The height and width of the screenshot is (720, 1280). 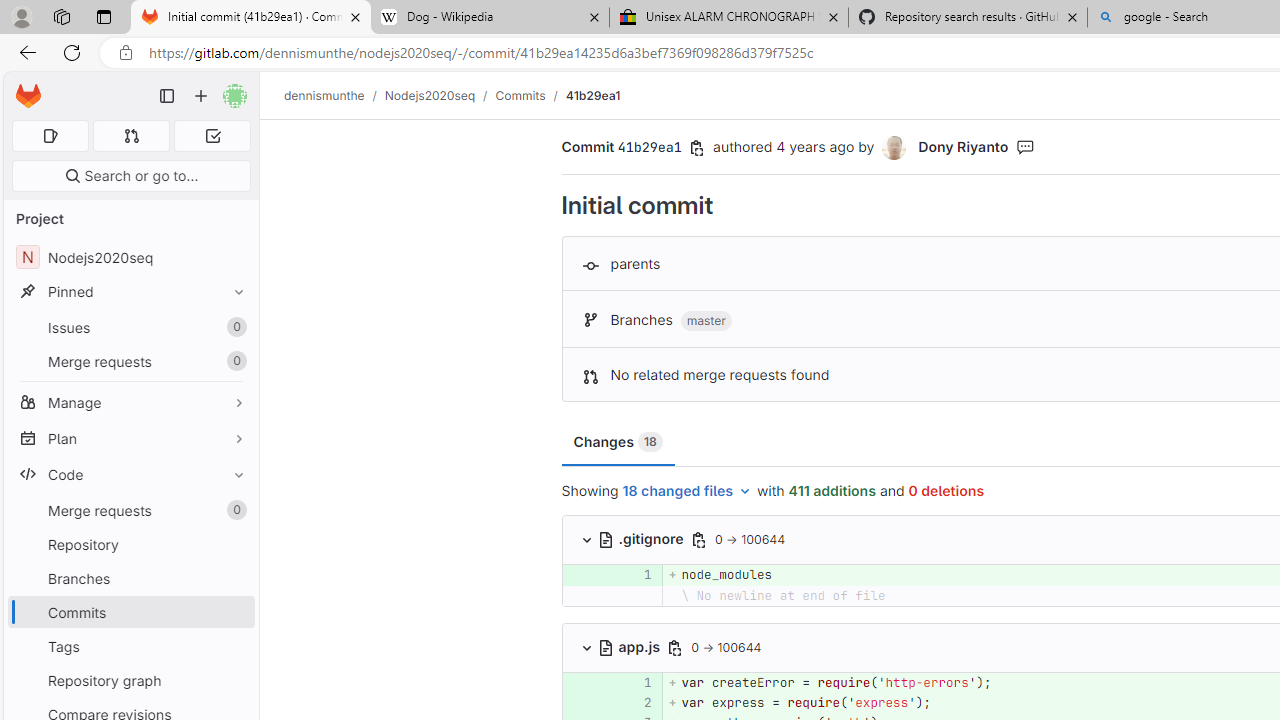 I want to click on Tags, so click(x=130, y=646).